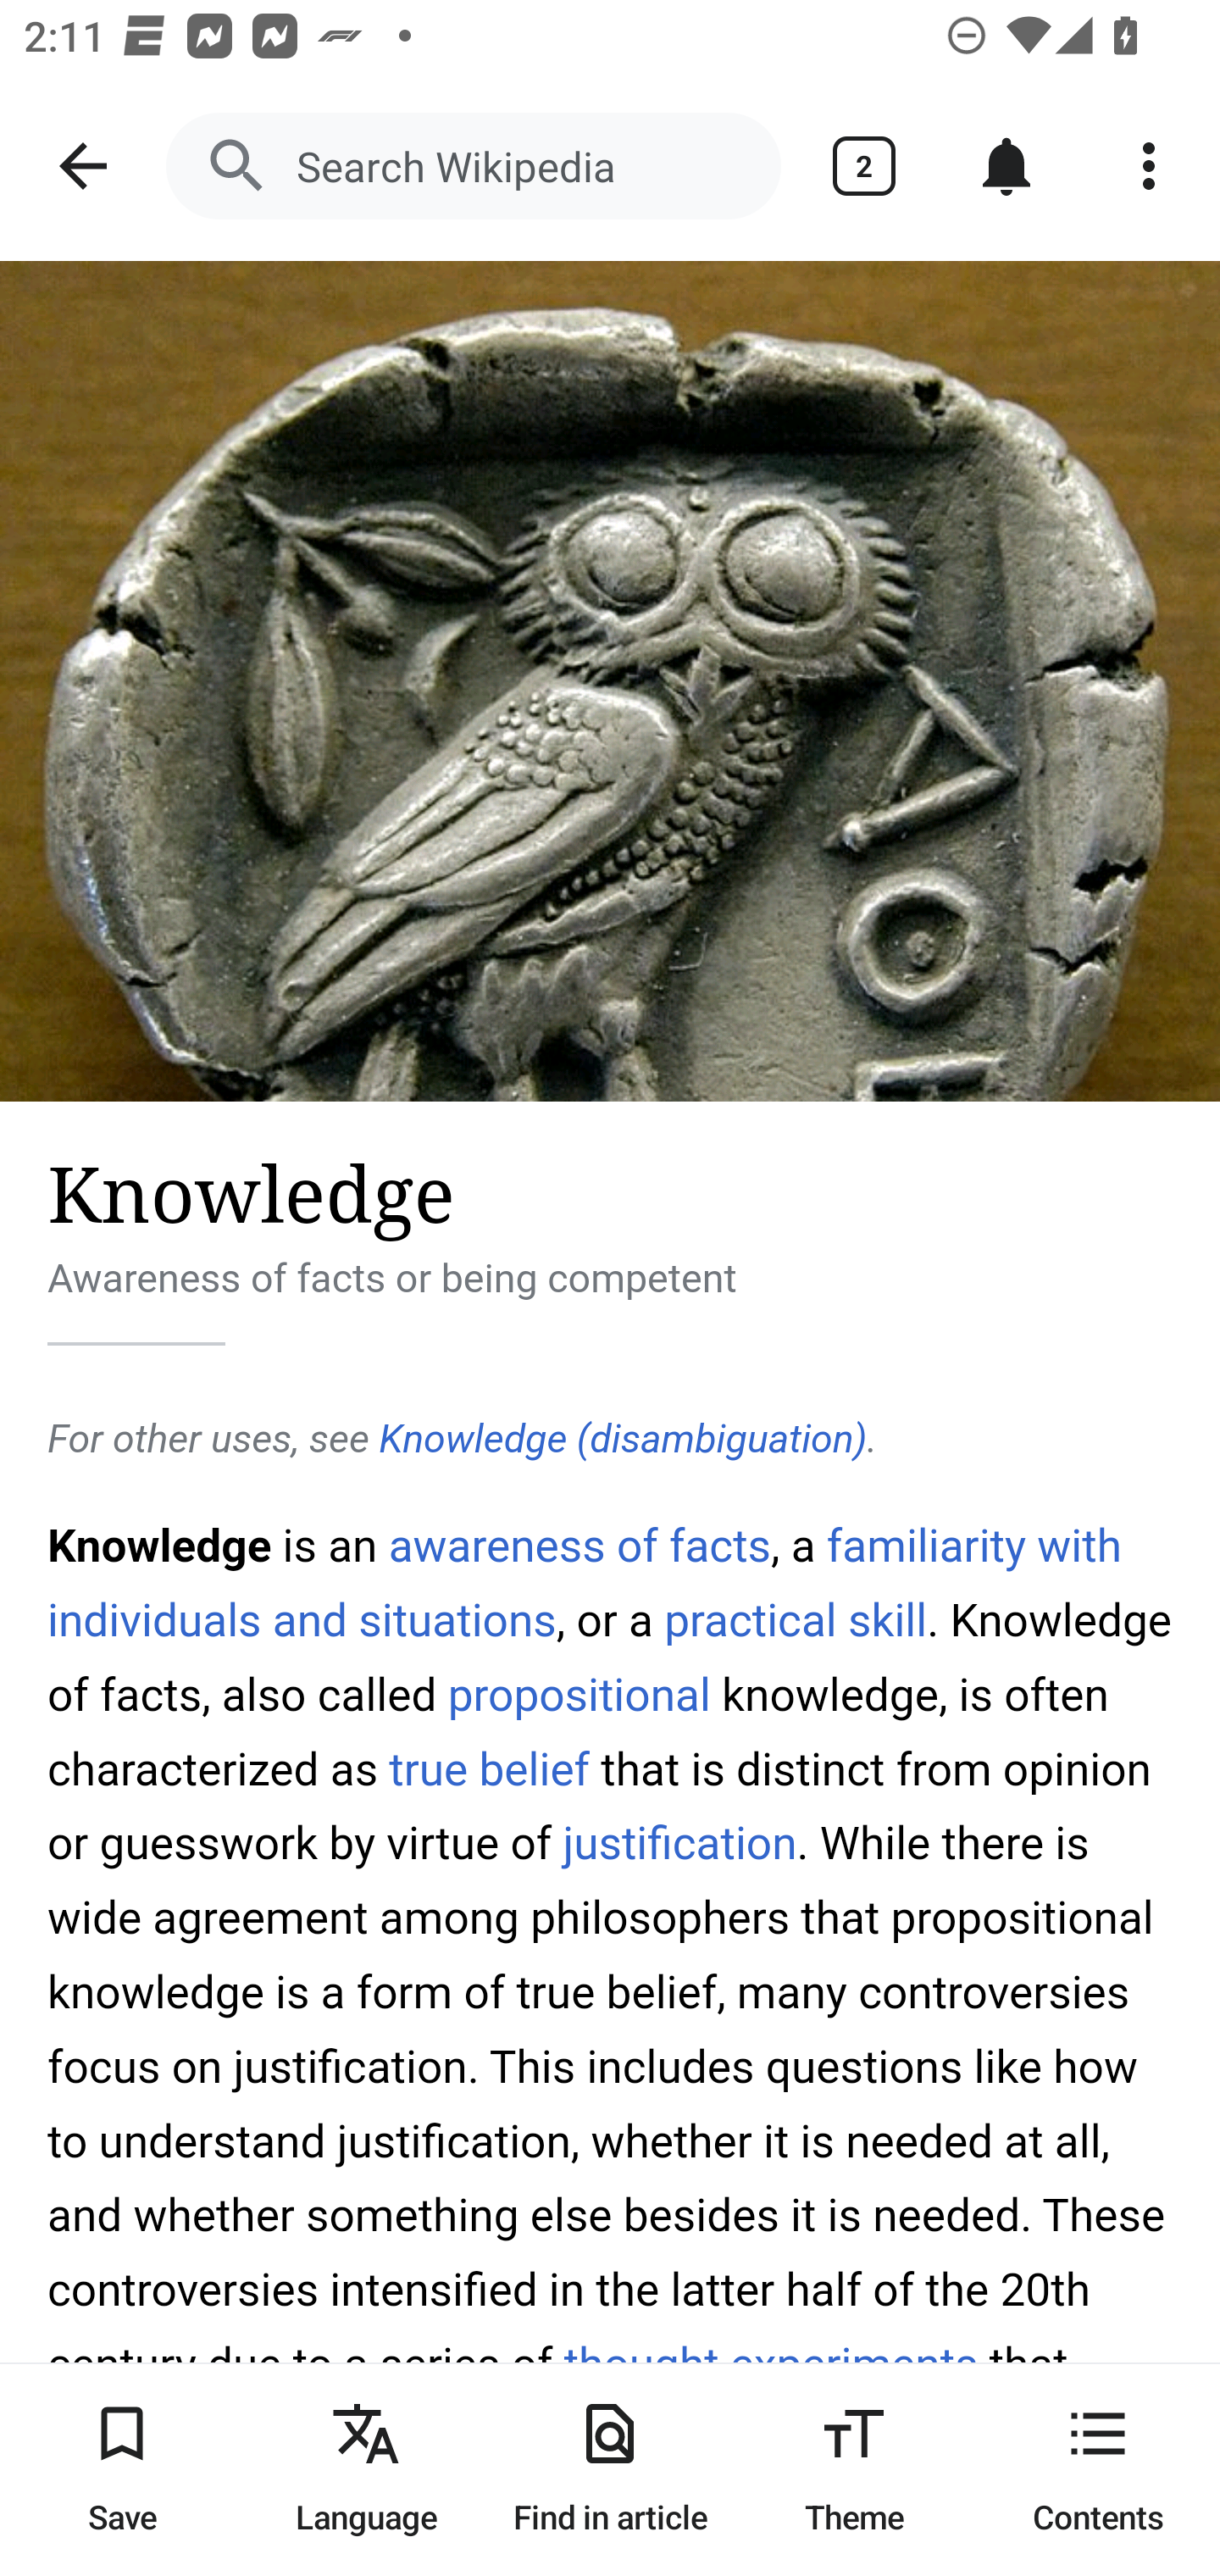 Image resolution: width=1220 pixels, height=2576 pixels. Describe the element at coordinates (854, 2469) in the screenshot. I see `Theme` at that location.